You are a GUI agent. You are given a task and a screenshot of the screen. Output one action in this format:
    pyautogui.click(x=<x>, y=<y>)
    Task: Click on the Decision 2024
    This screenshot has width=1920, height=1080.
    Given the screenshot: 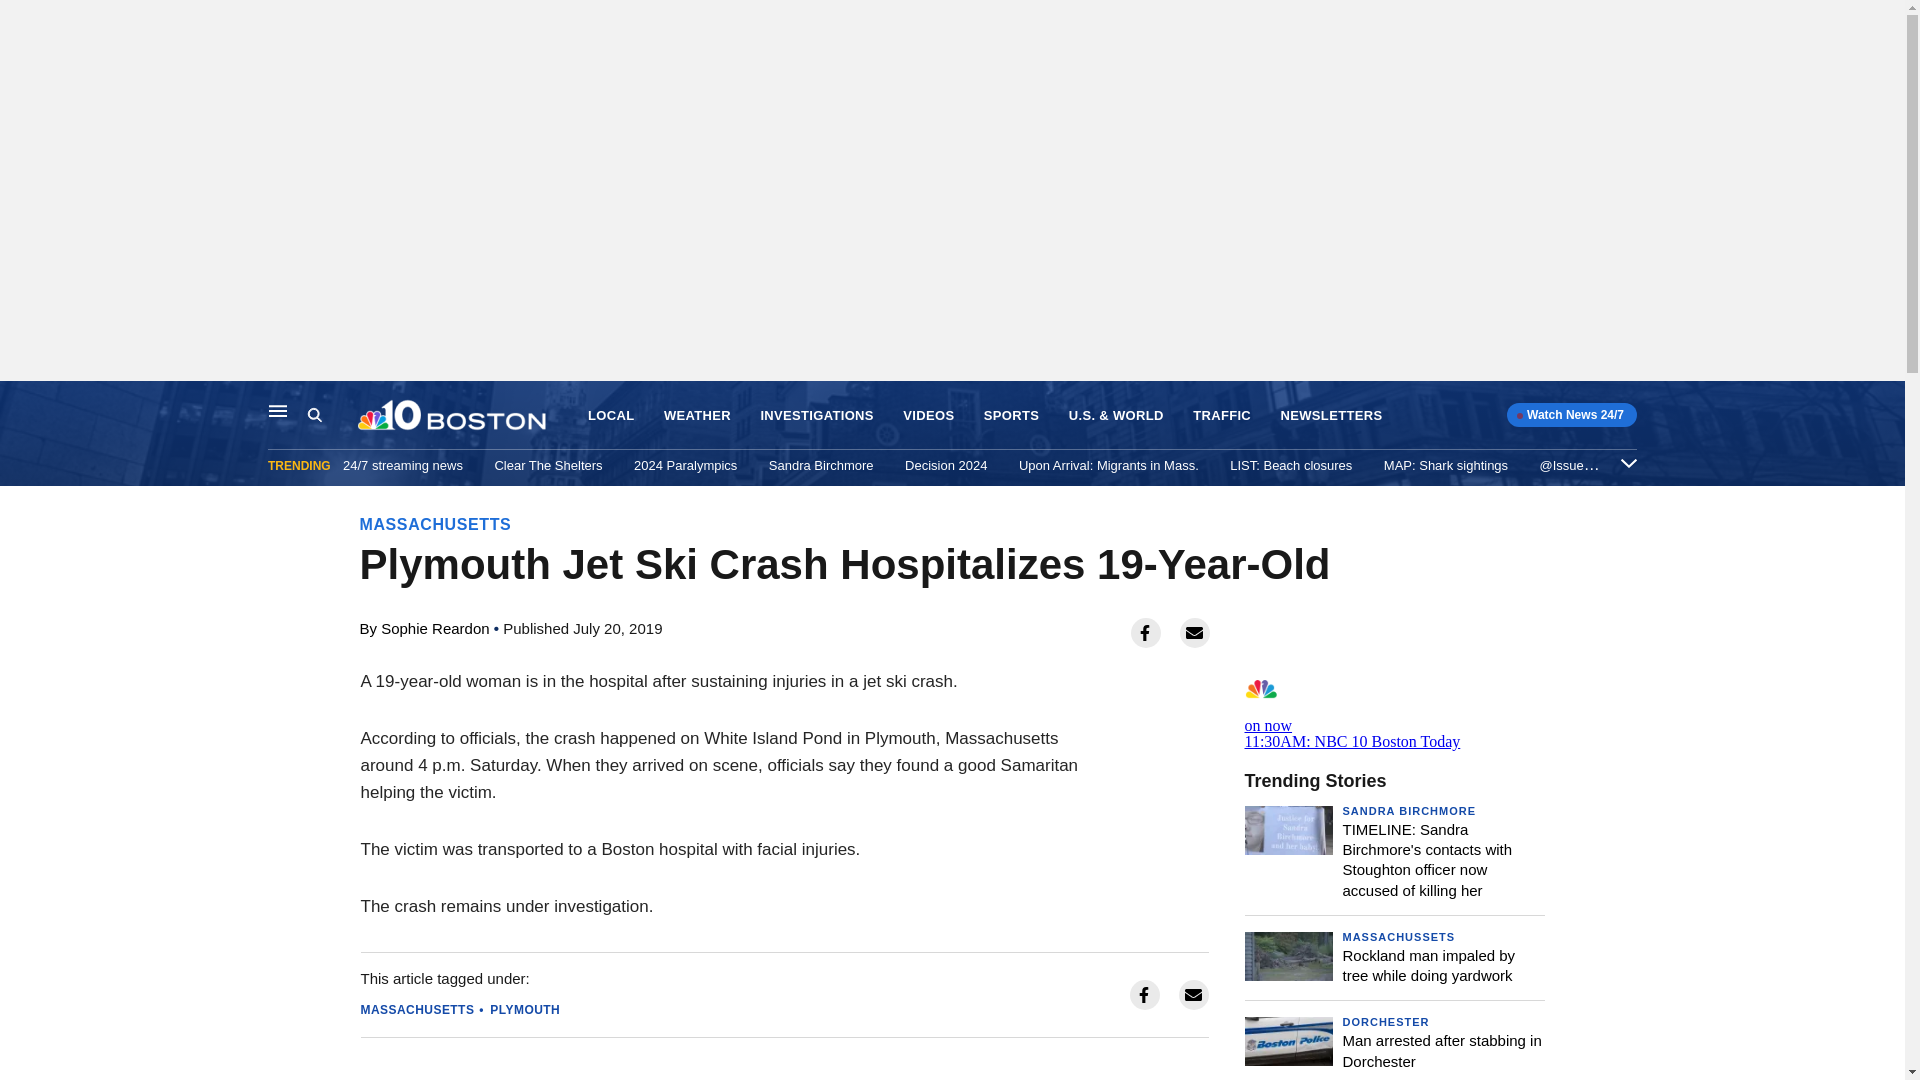 What is the action you would take?
    pyautogui.click(x=945, y=465)
    